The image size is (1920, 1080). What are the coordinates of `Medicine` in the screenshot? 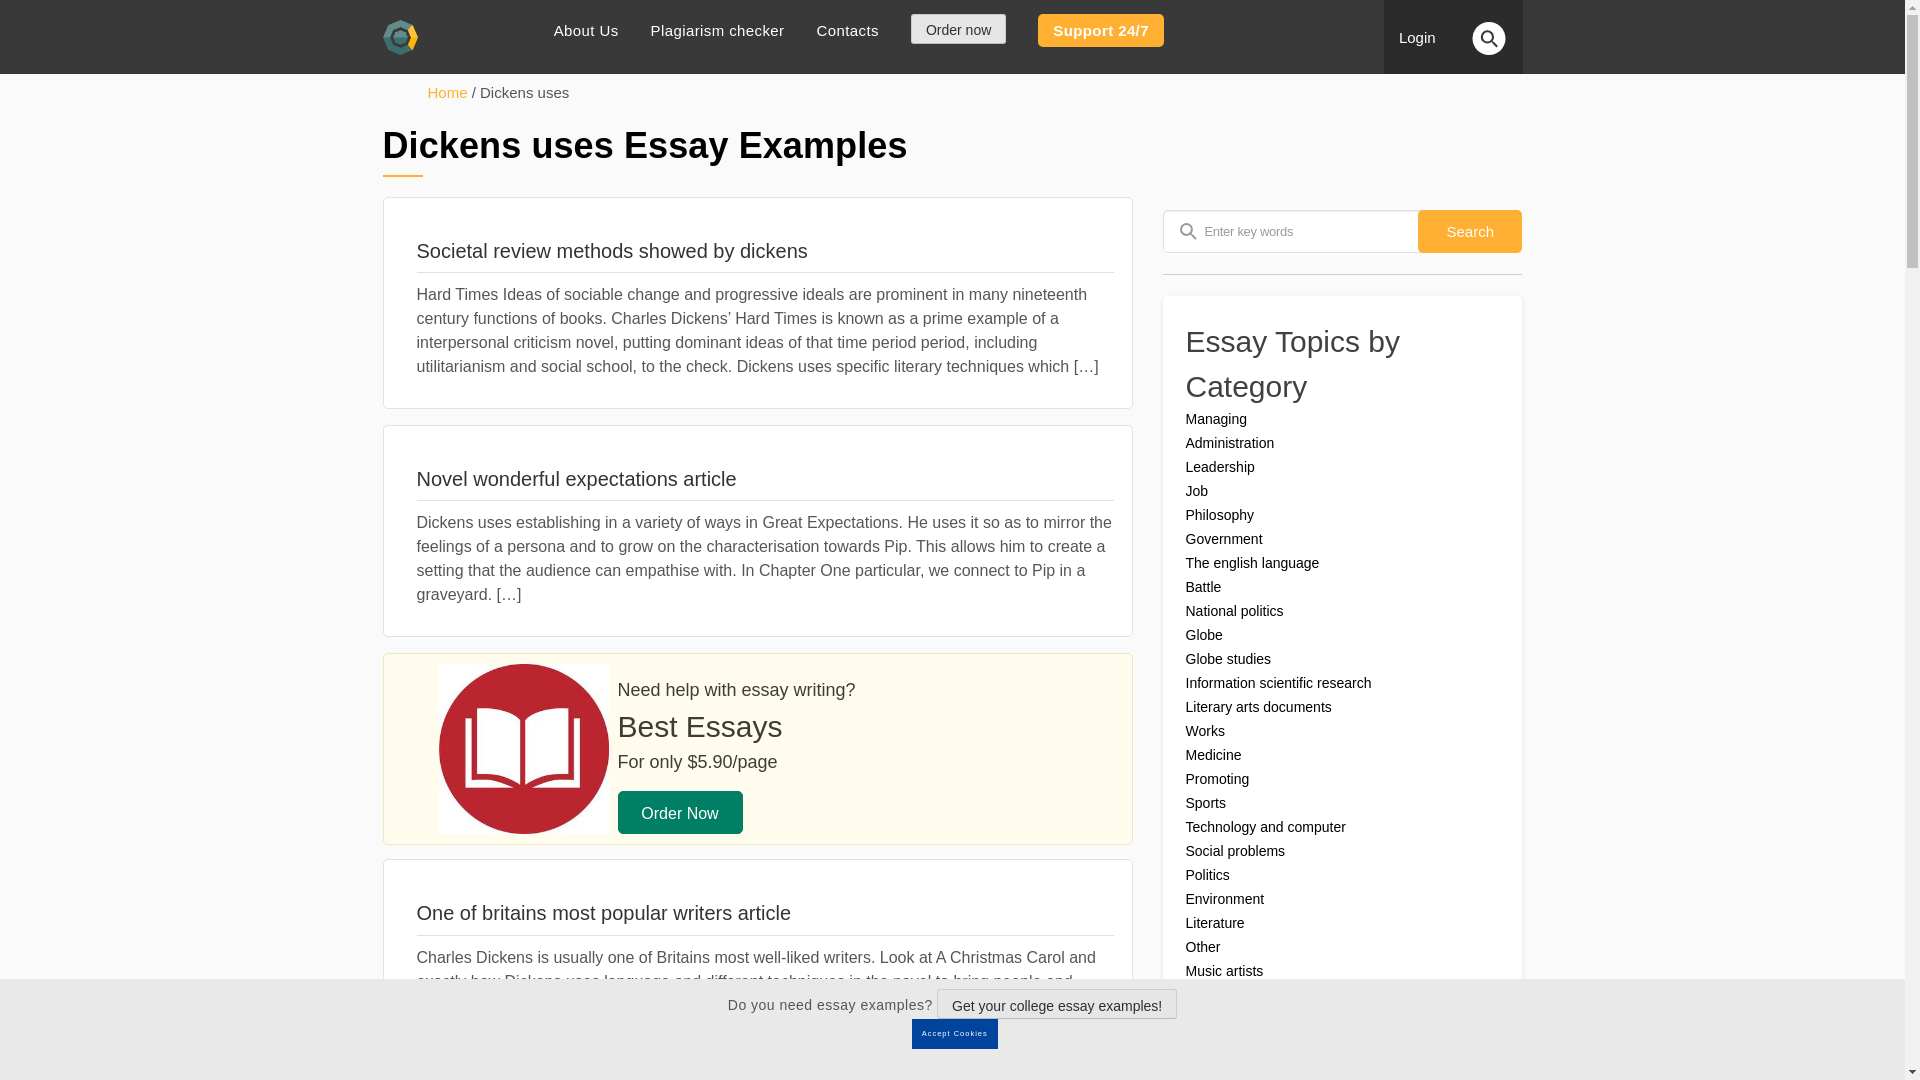 It's located at (1214, 754).